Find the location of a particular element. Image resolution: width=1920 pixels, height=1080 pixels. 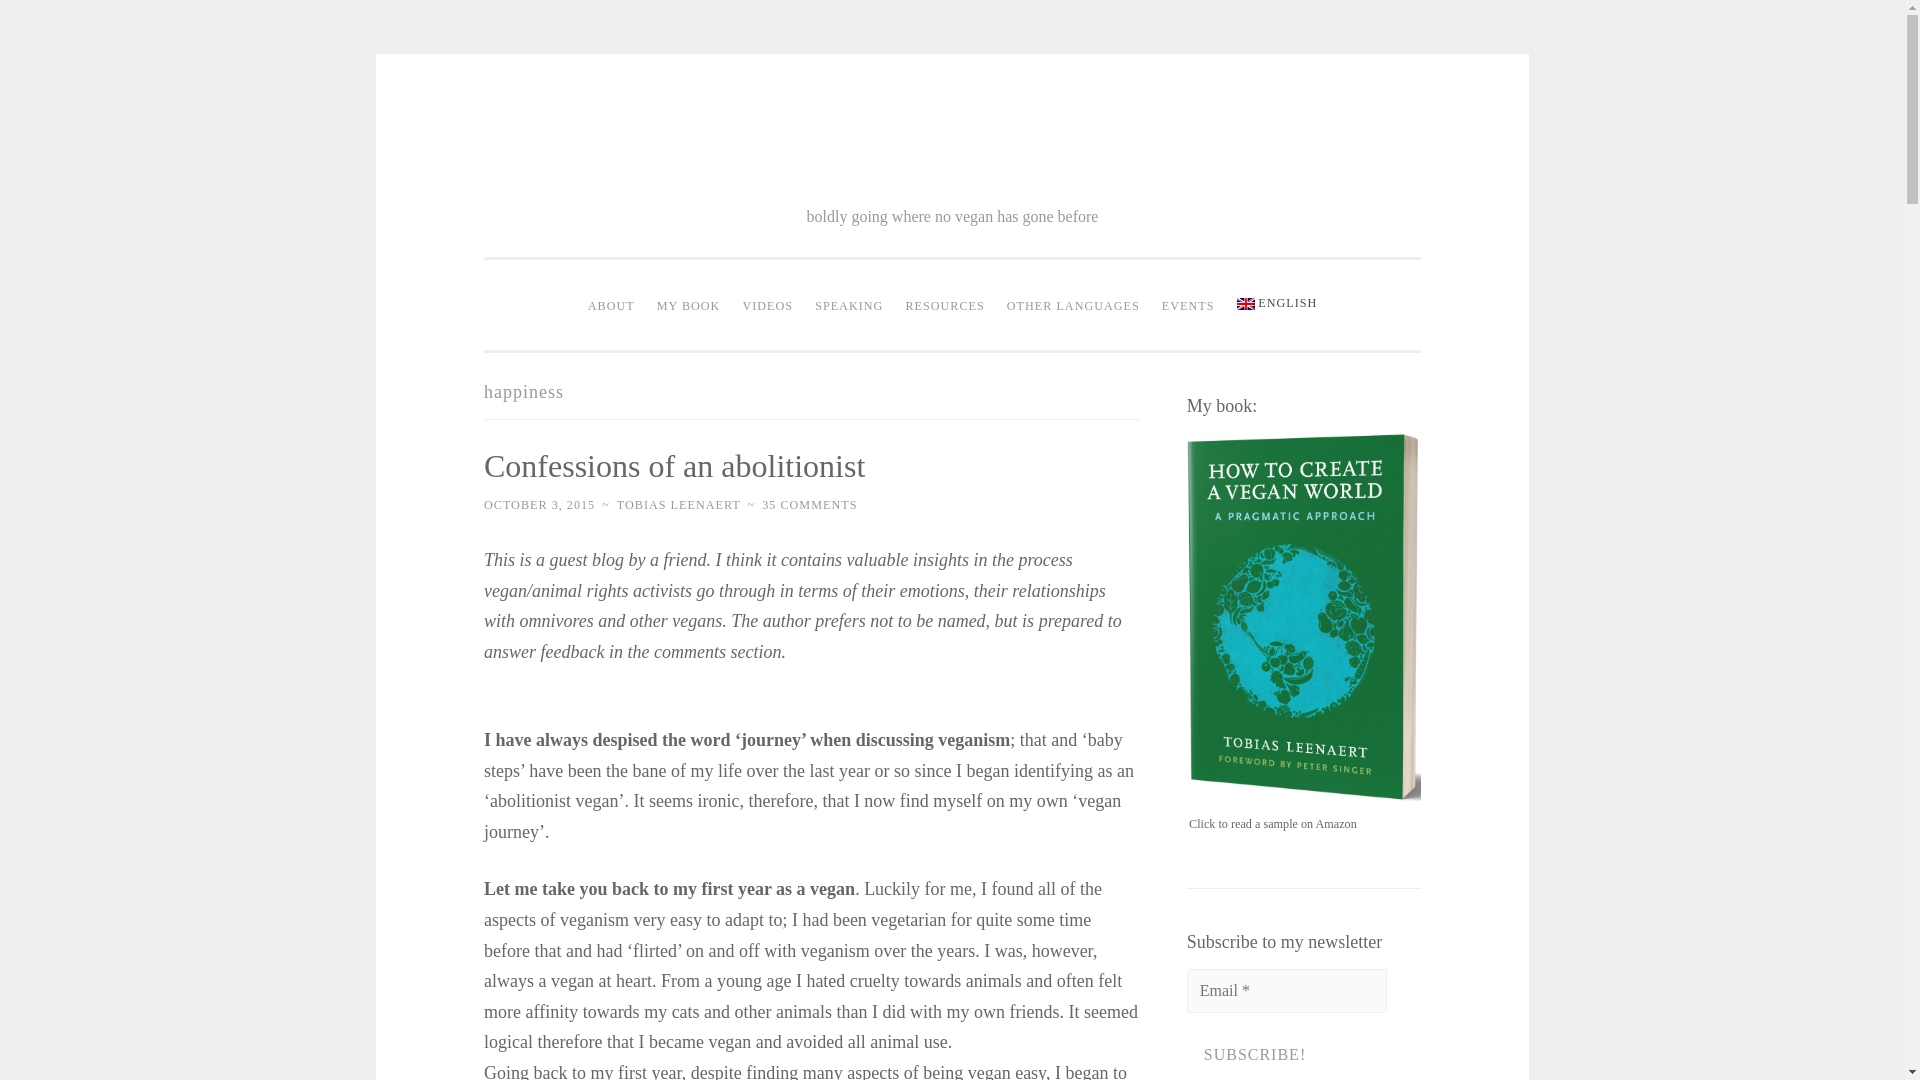

OTHER LANGUAGES is located at coordinates (1073, 307).